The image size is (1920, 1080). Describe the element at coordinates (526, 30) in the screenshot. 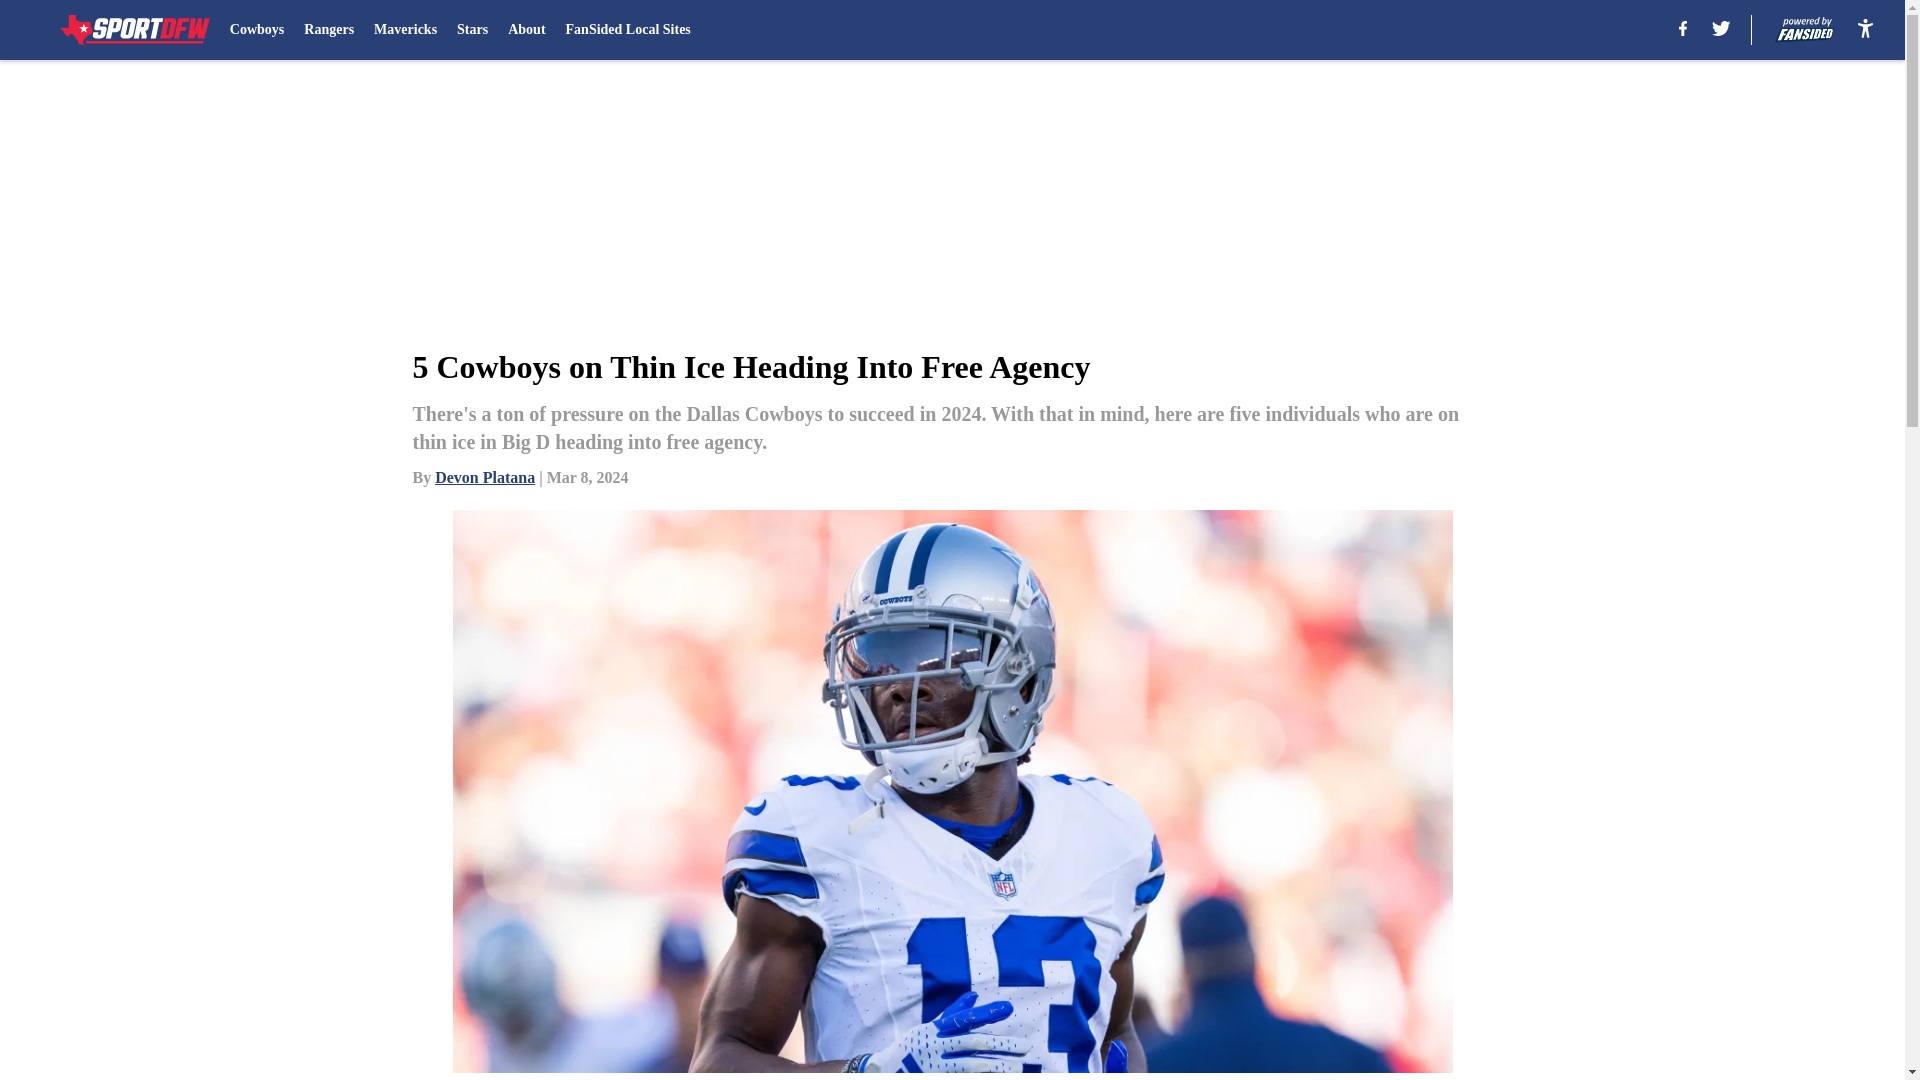

I see `About` at that location.